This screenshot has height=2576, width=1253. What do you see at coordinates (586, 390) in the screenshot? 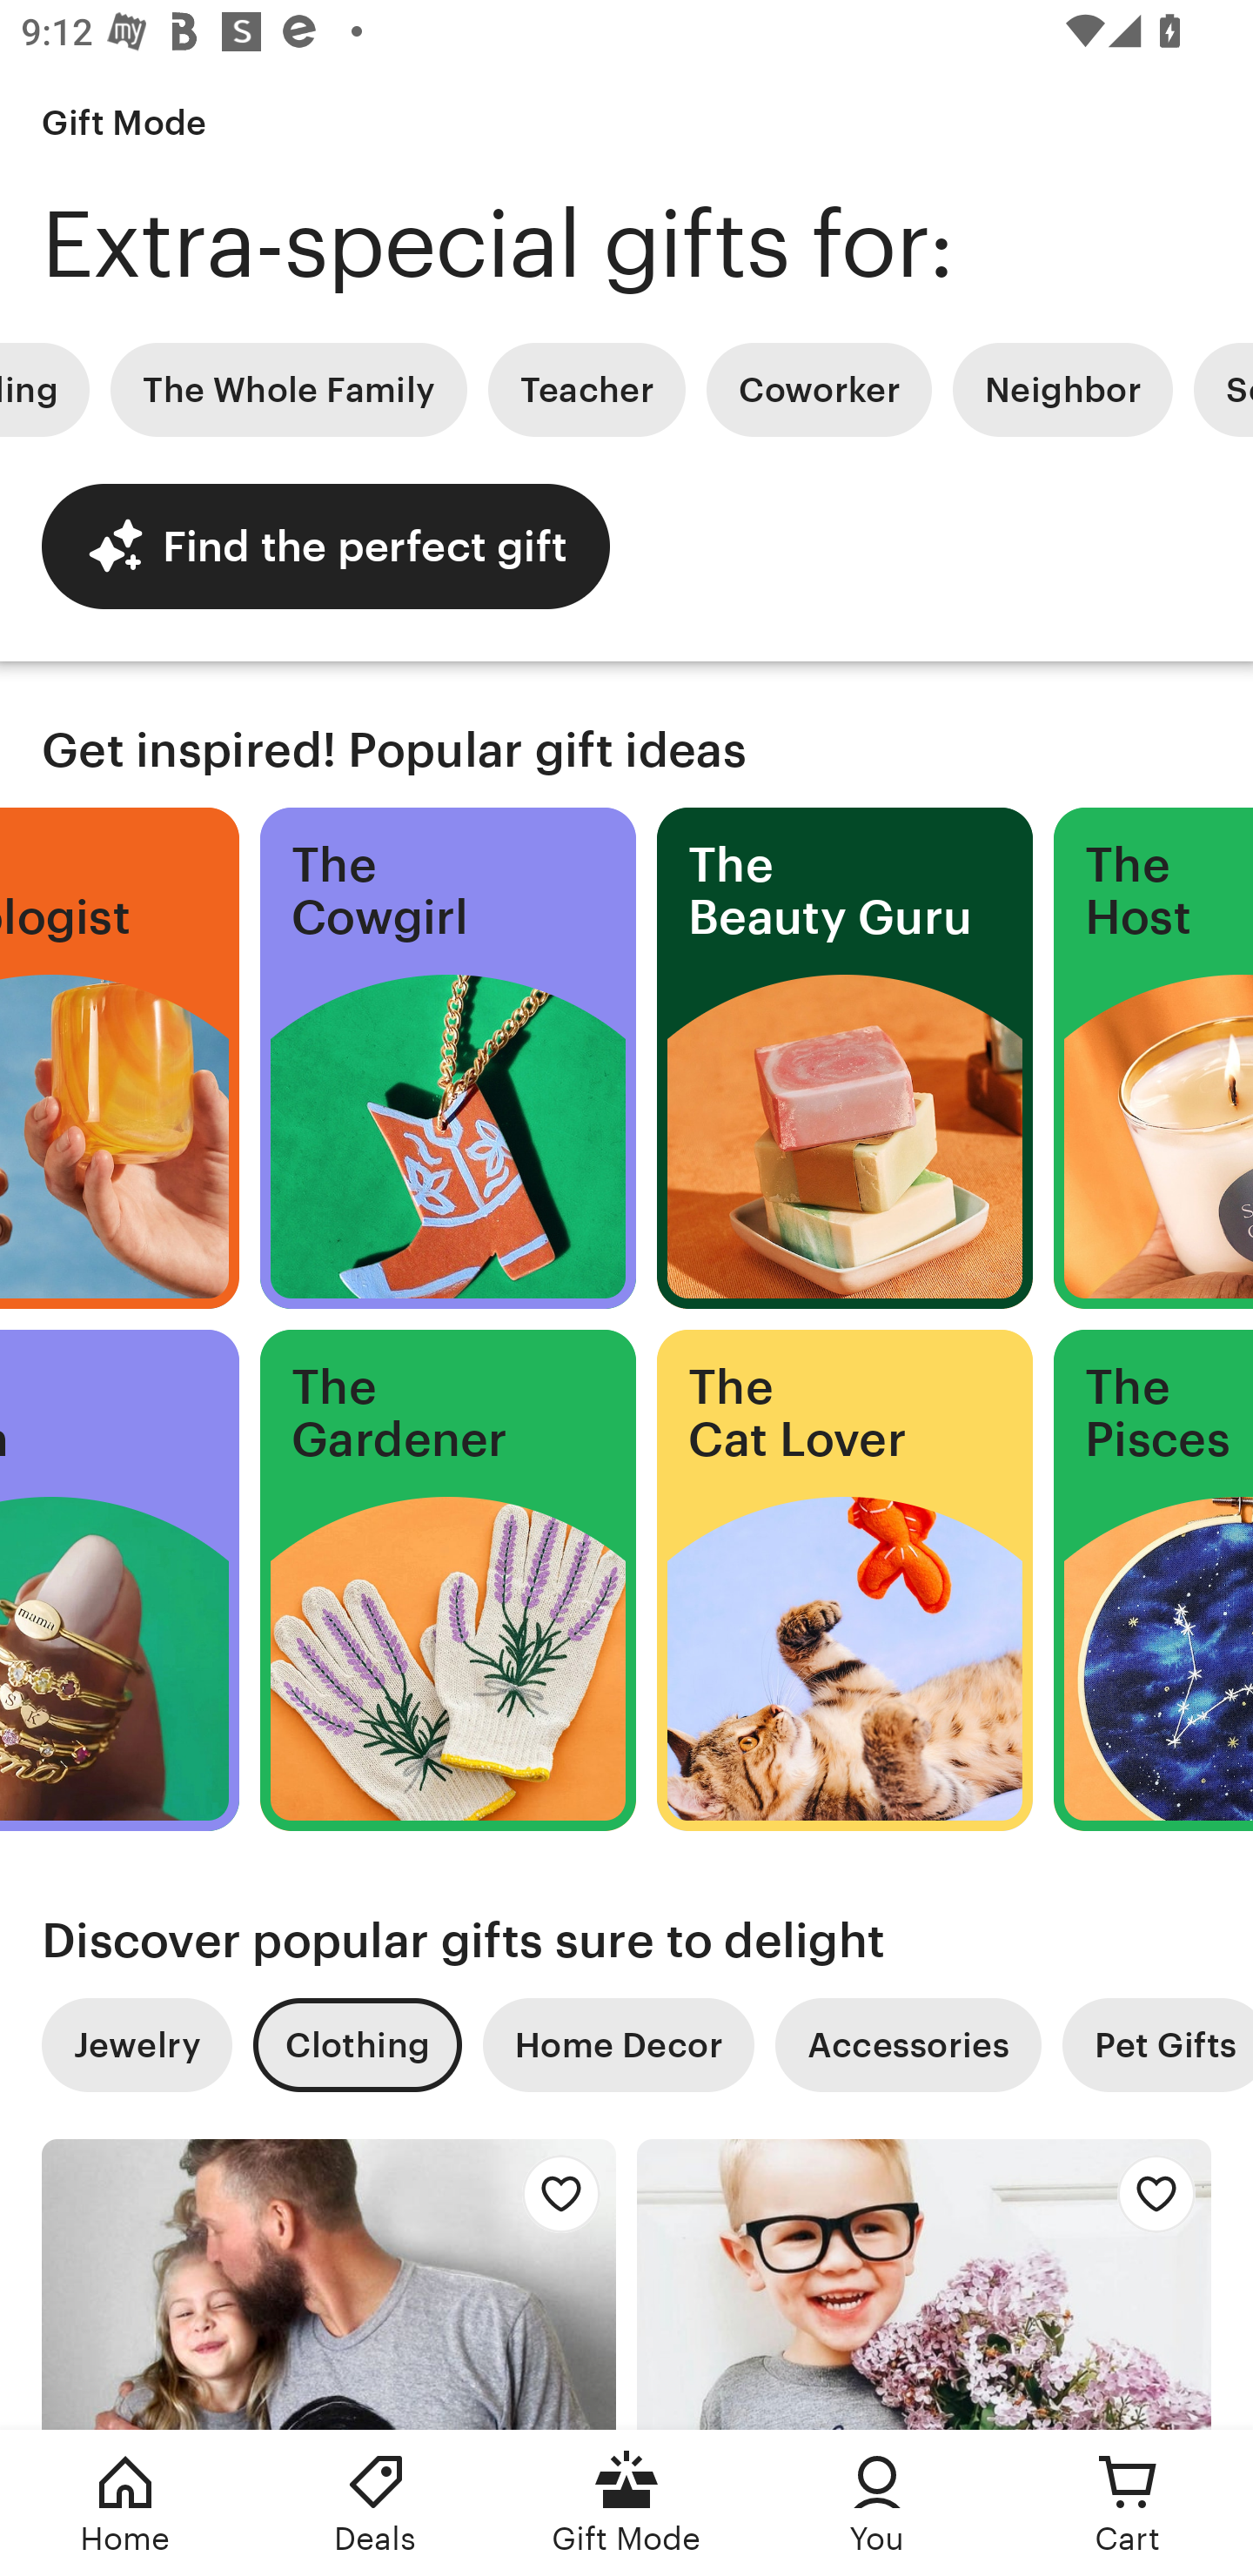
I see `Teacher` at bounding box center [586, 390].